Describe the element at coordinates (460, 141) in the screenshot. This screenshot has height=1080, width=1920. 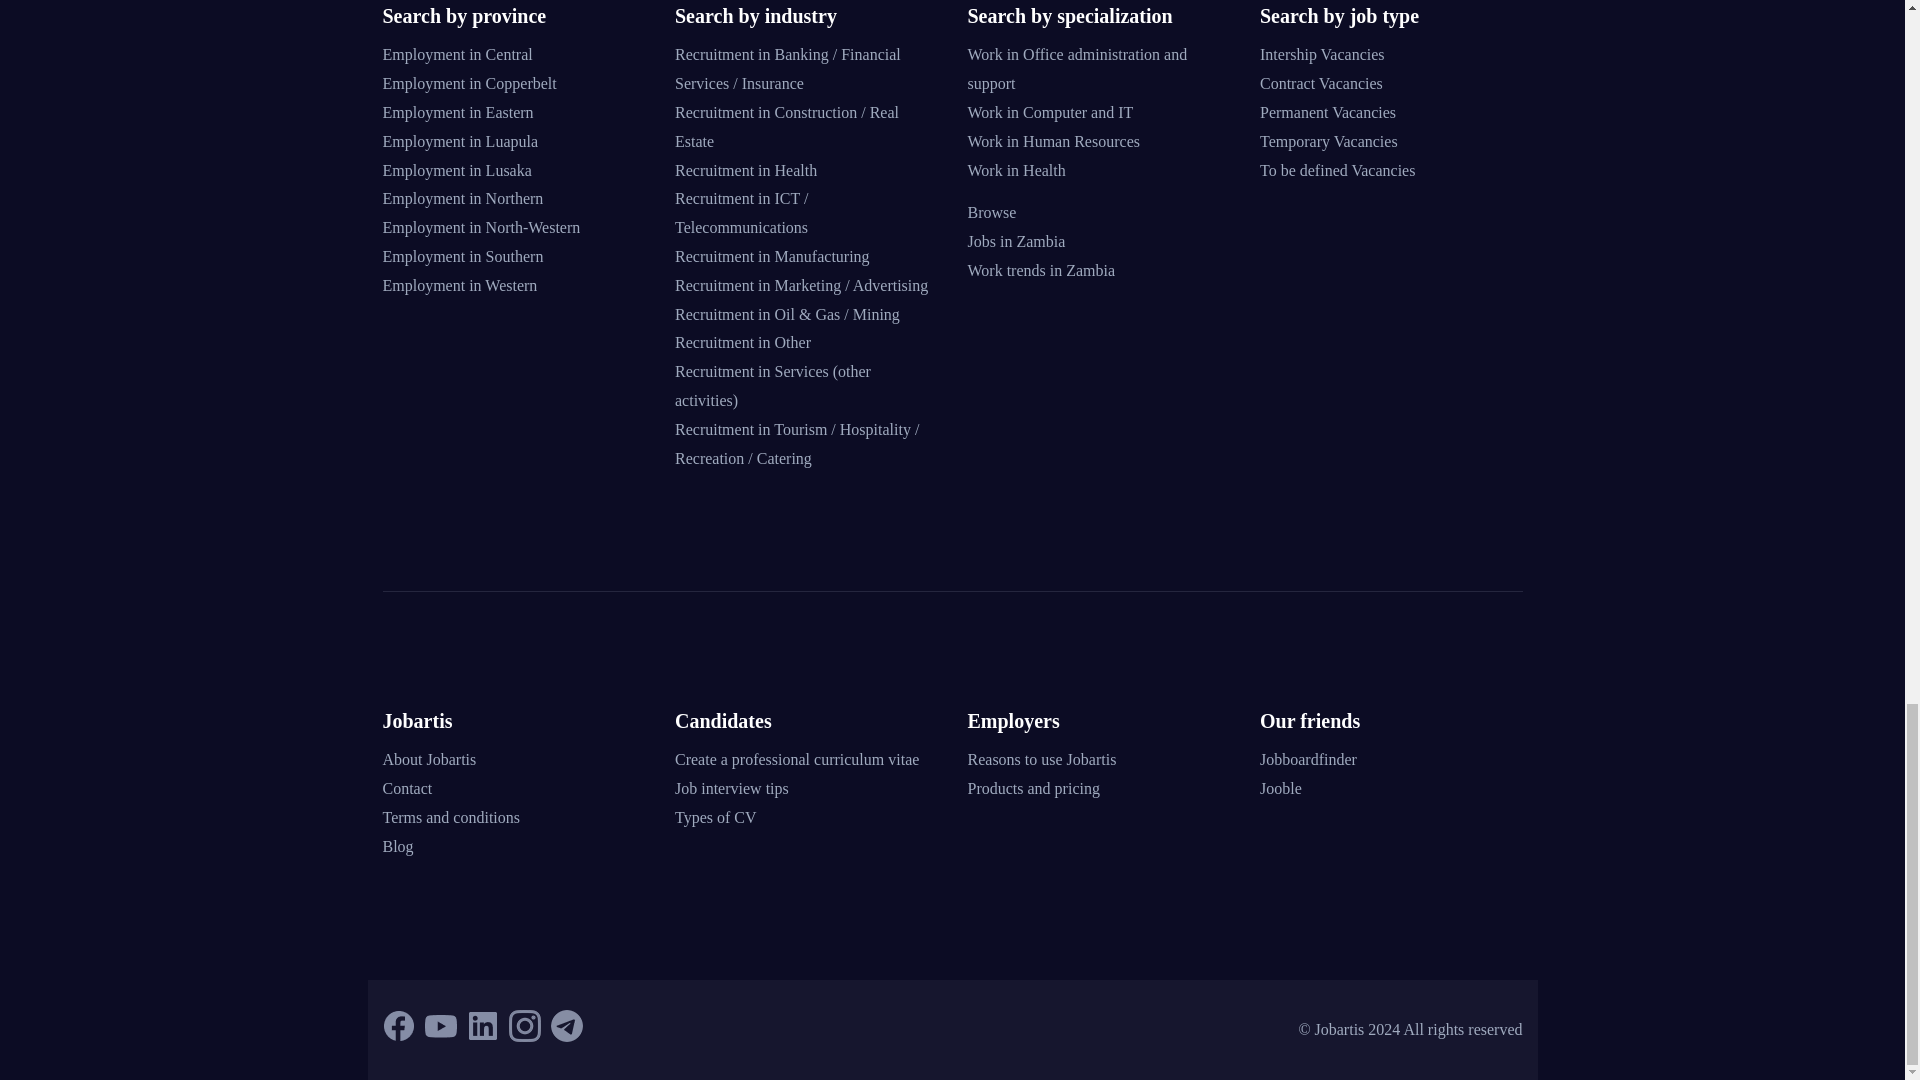
I see `Employment in Luapula` at that location.